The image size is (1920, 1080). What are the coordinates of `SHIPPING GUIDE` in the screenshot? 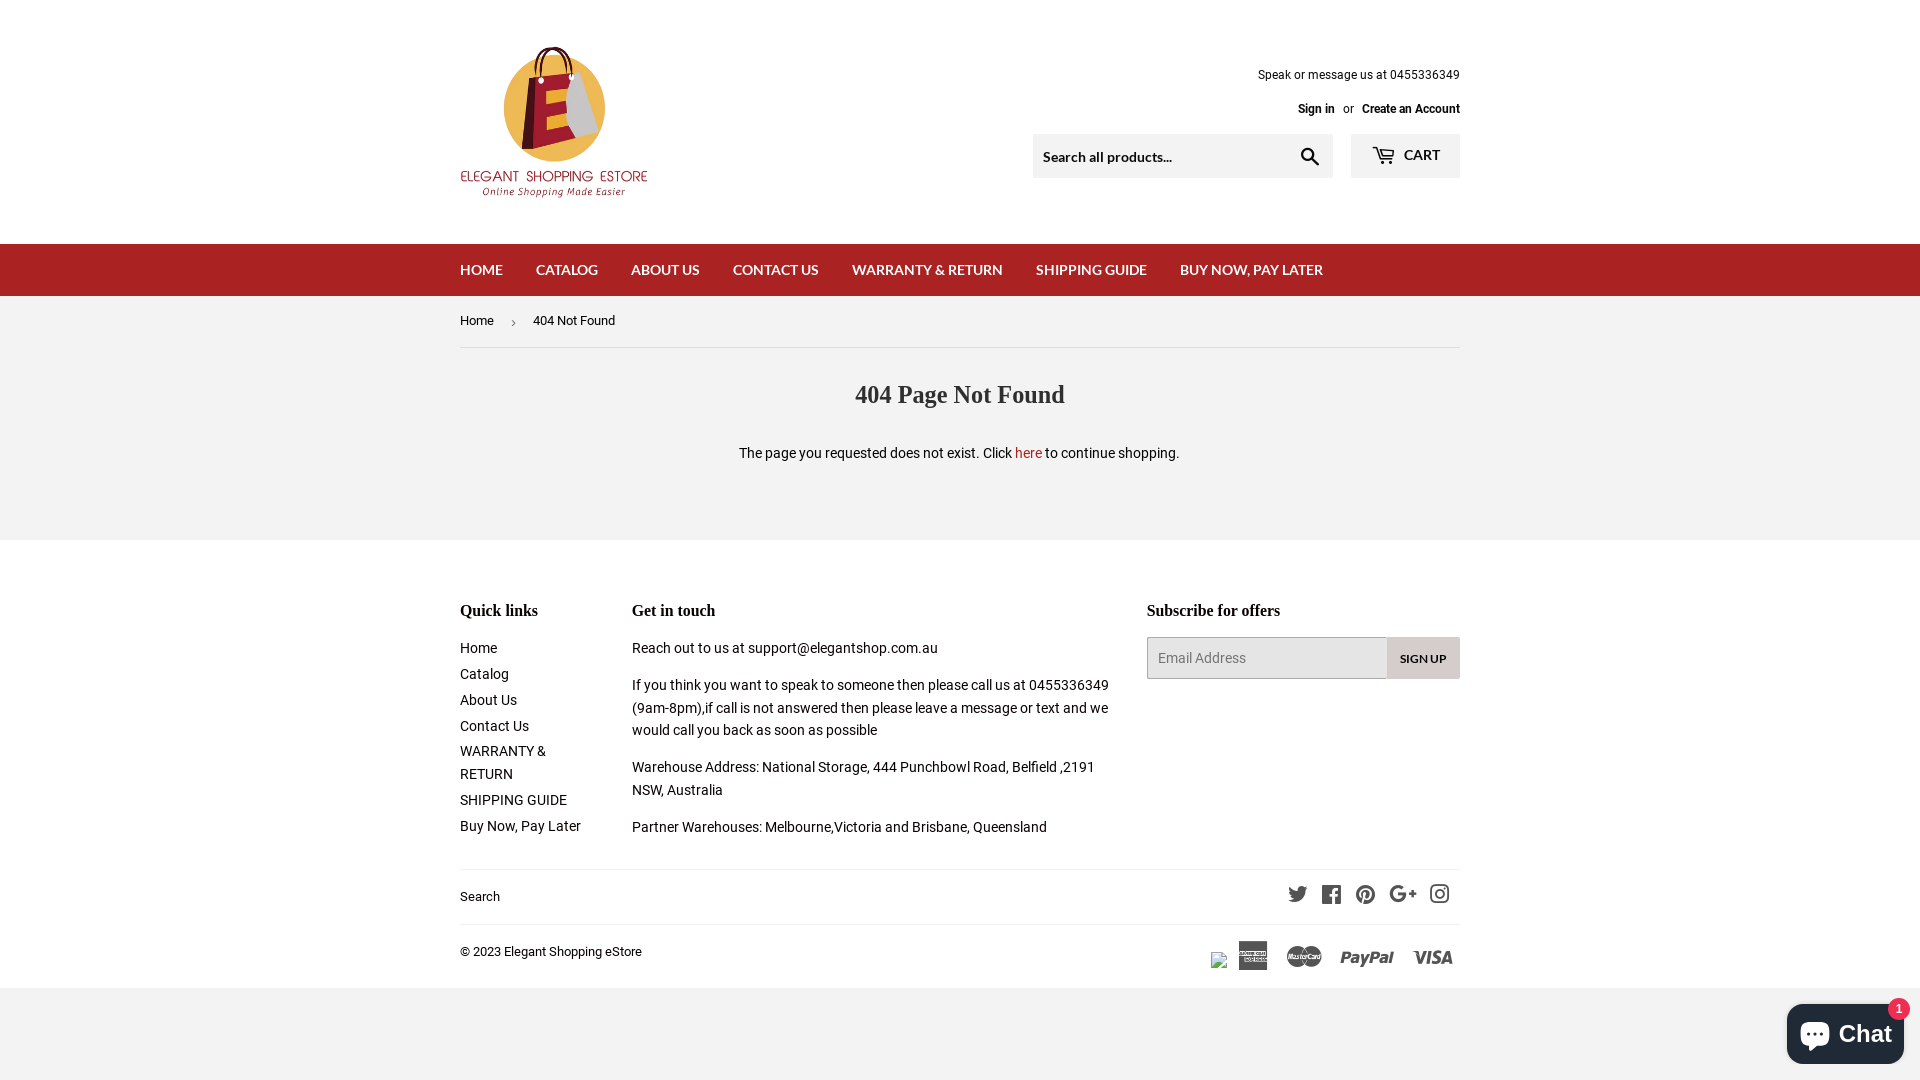 It's located at (514, 800).